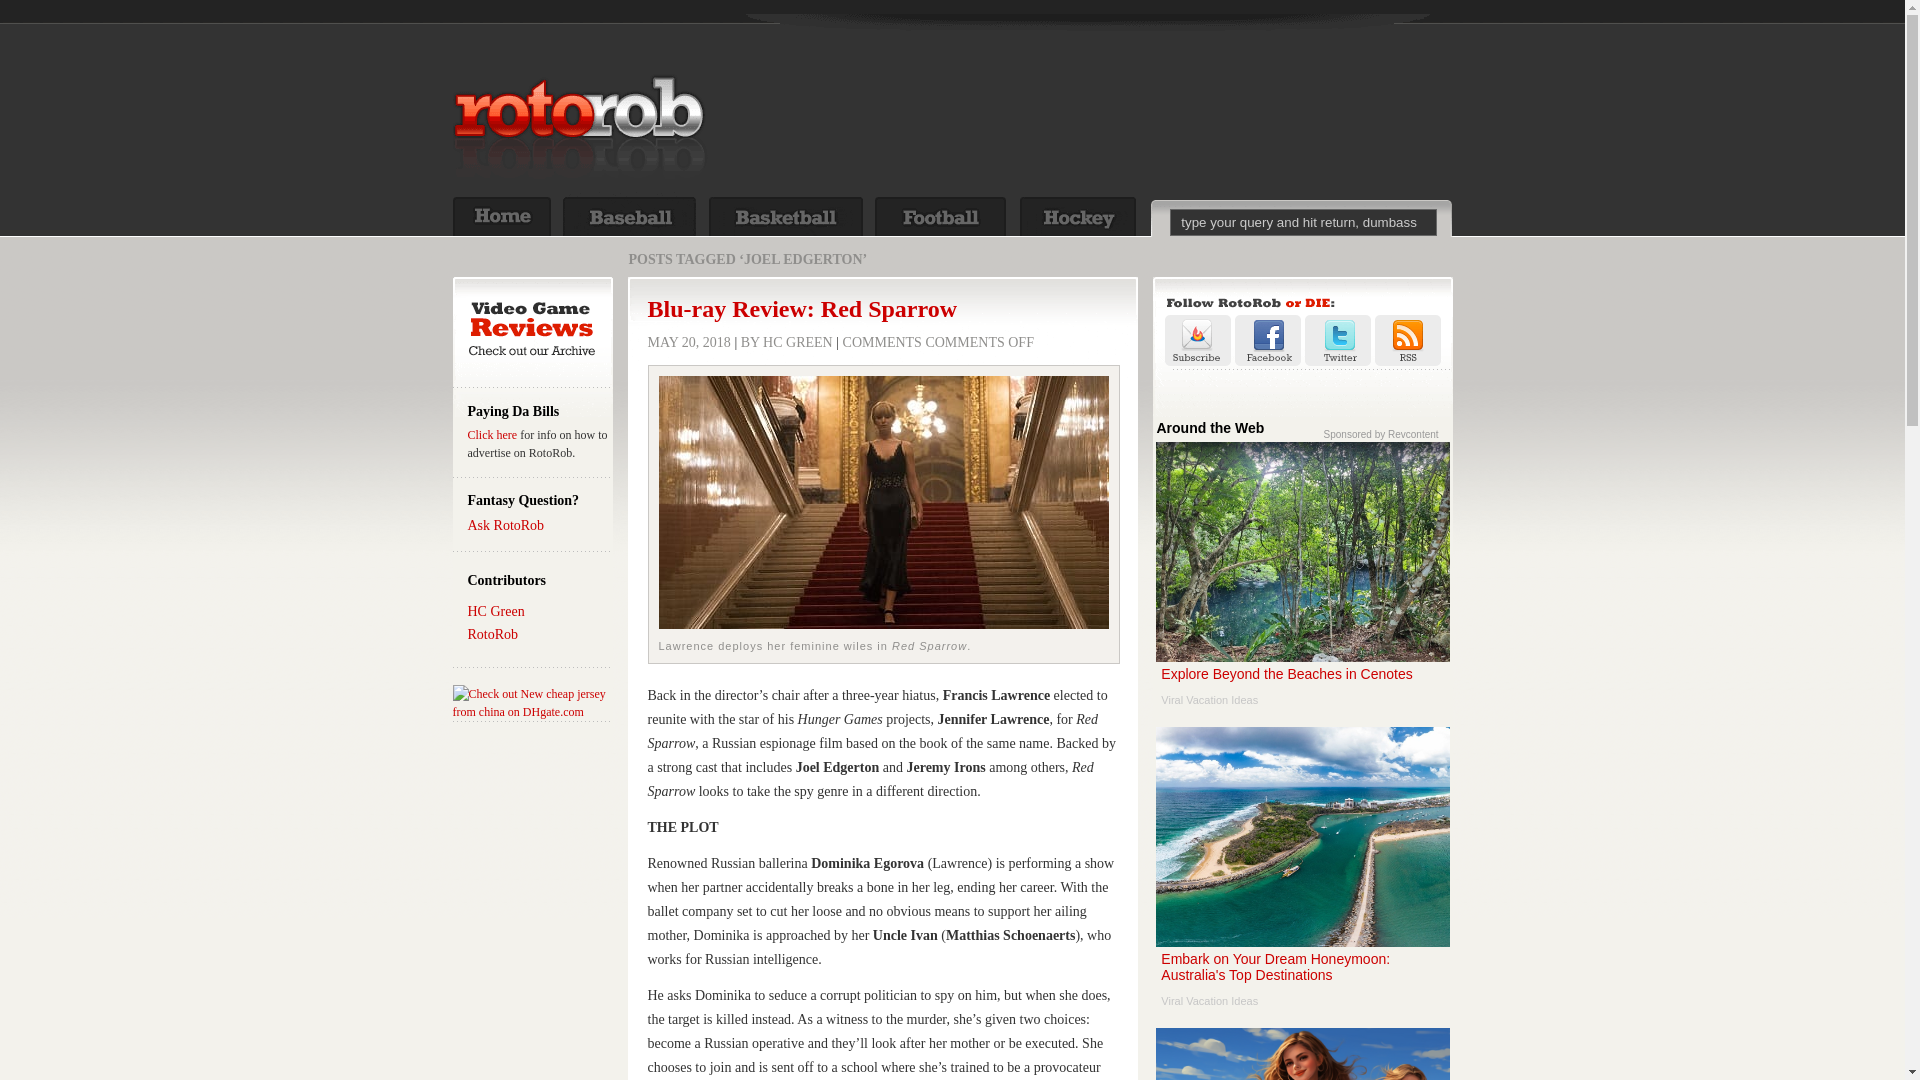 This screenshot has width=1920, height=1080. What do you see at coordinates (1302, 874) in the screenshot?
I see `Click here` at bounding box center [1302, 874].